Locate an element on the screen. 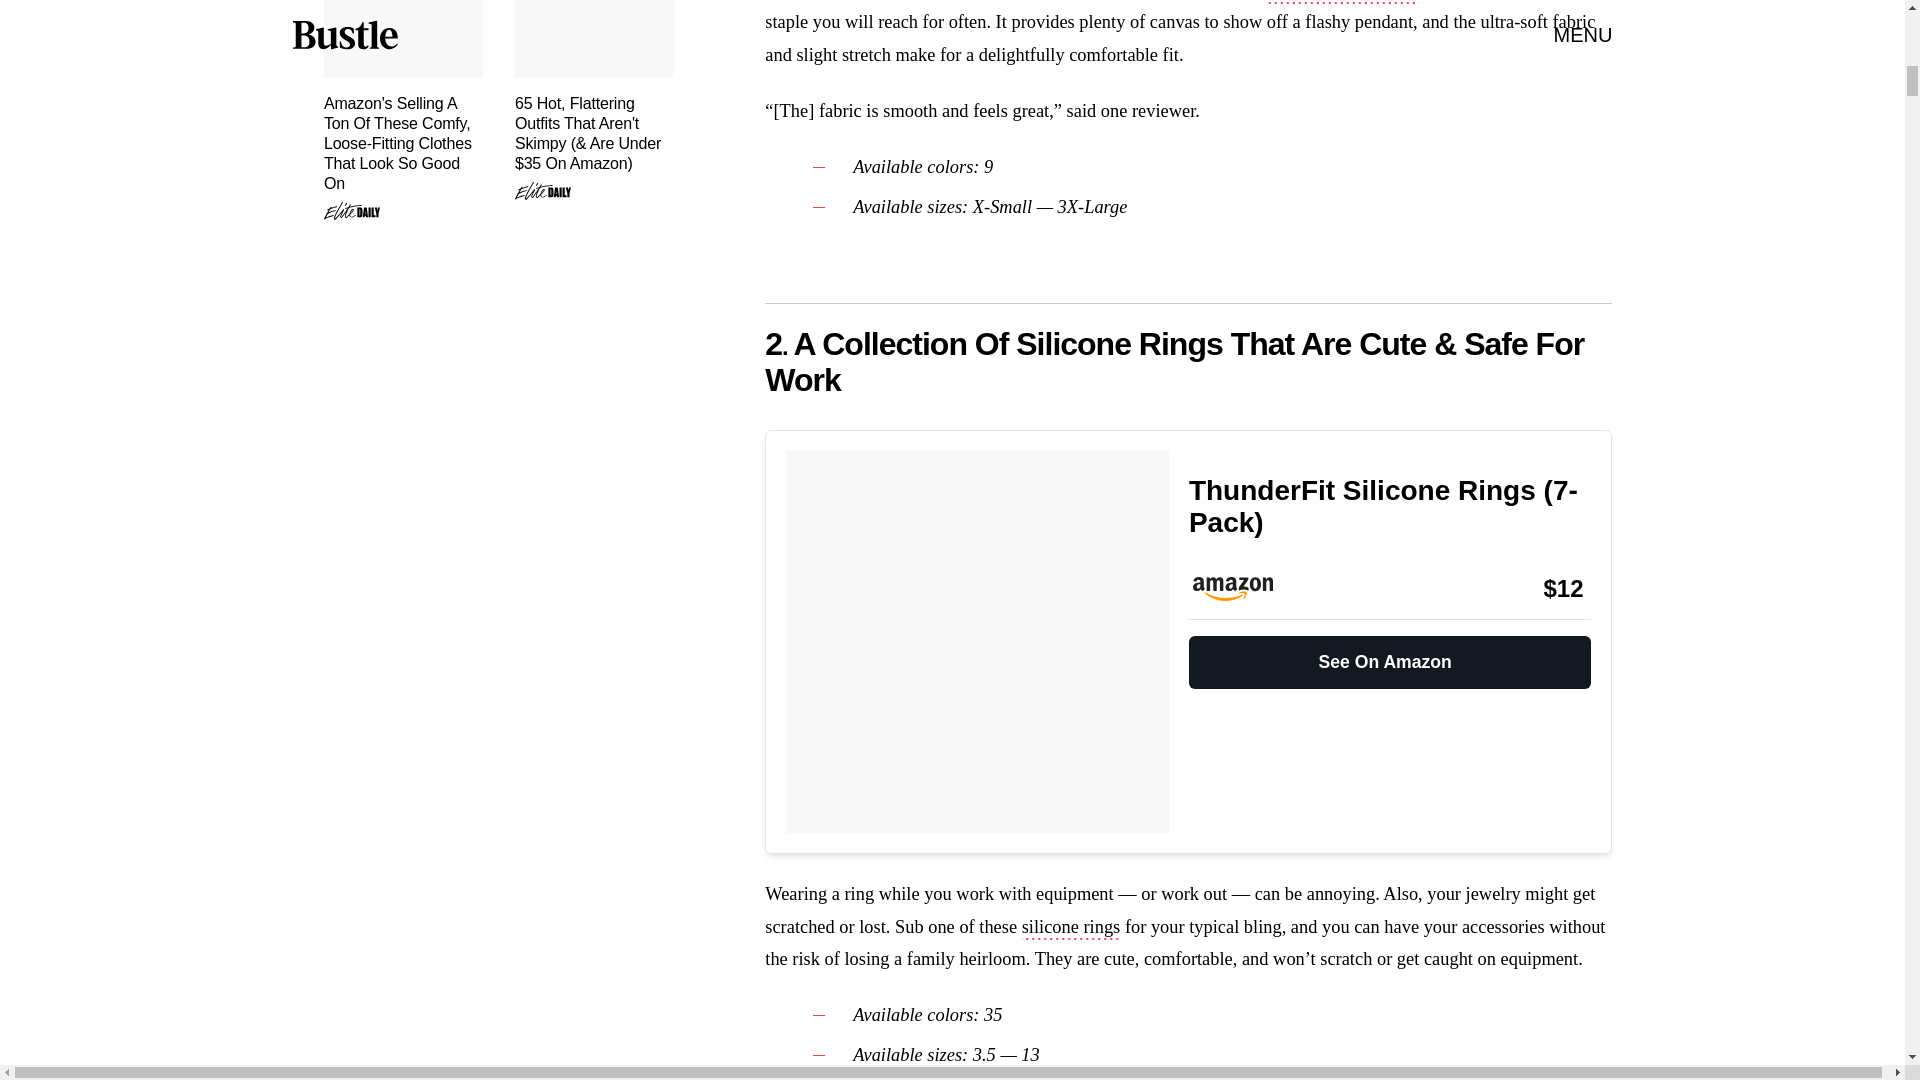  Amazon is located at coordinates (1242, 588).